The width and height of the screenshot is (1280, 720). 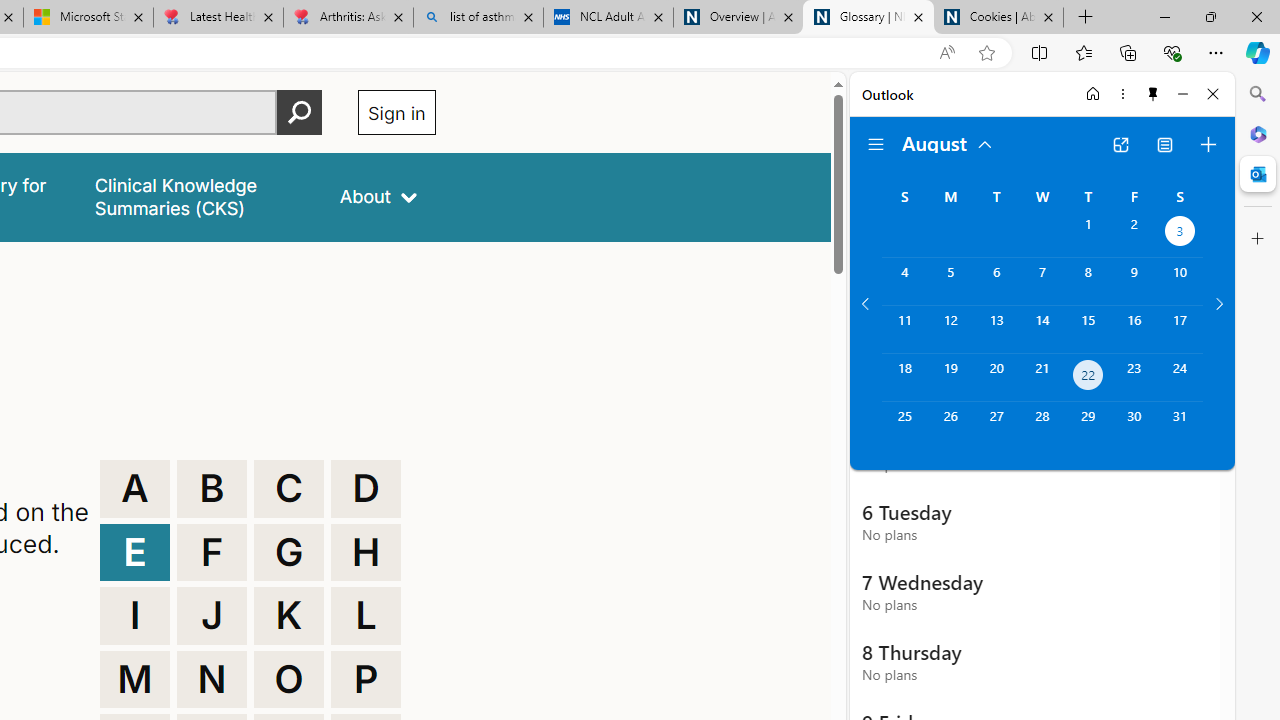 What do you see at coordinates (1180, 234) in the screenshot?
I see `Saturday, August 3, 2024. Date selected. ` at bounding box center [1180, 234].